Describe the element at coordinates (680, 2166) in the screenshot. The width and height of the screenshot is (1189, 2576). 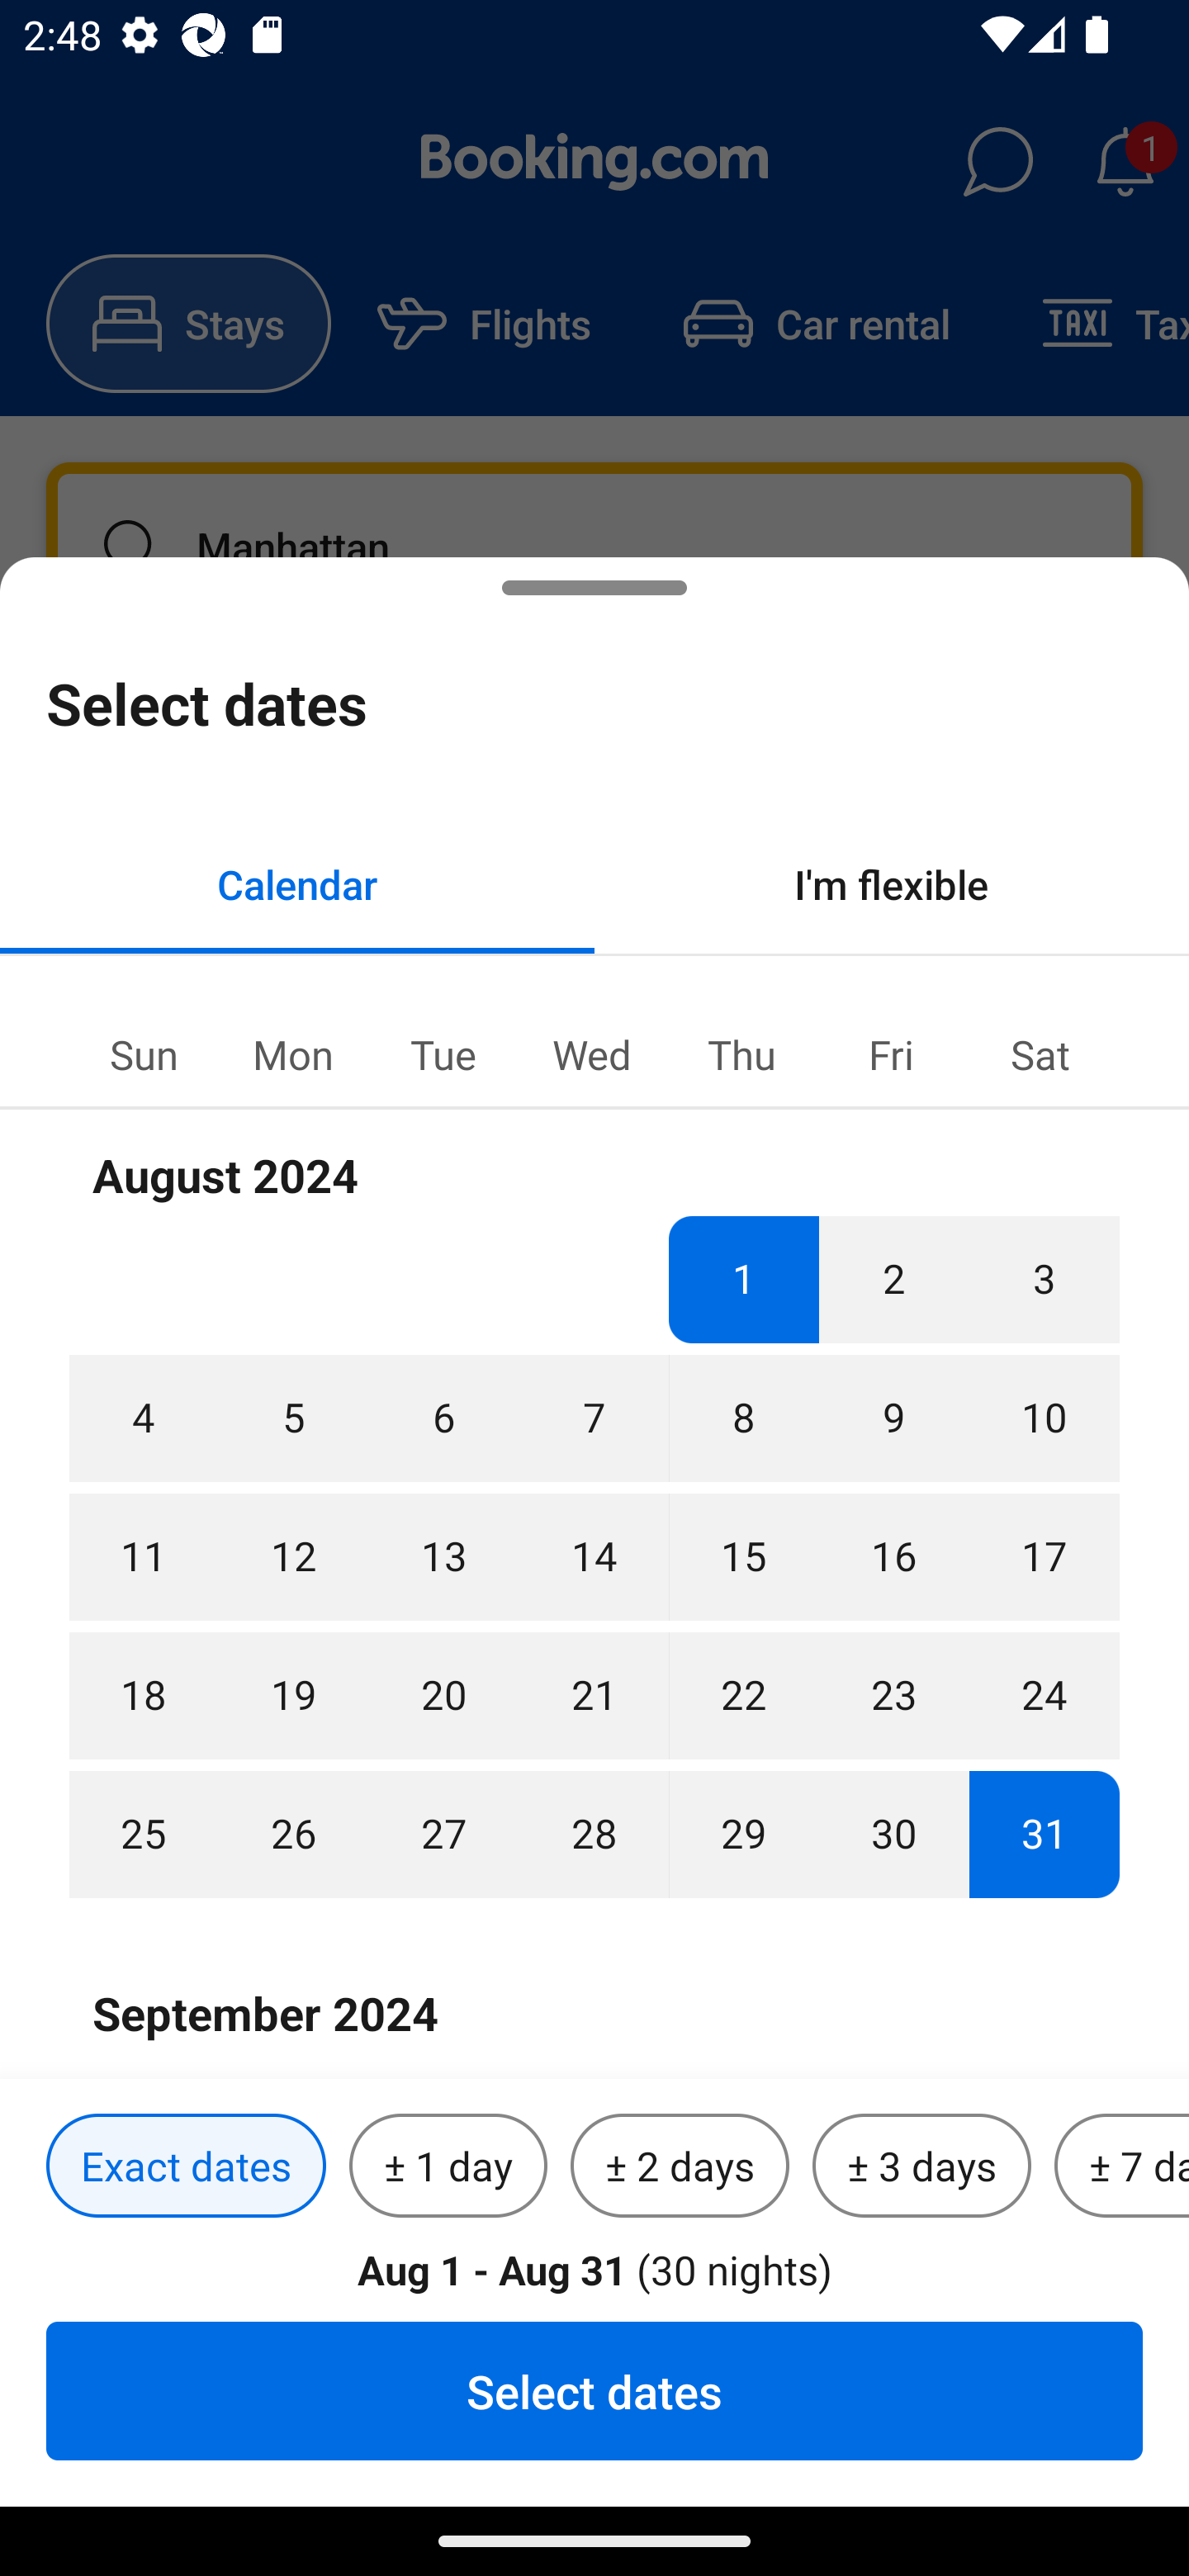
I see `± 2 days` at that location.